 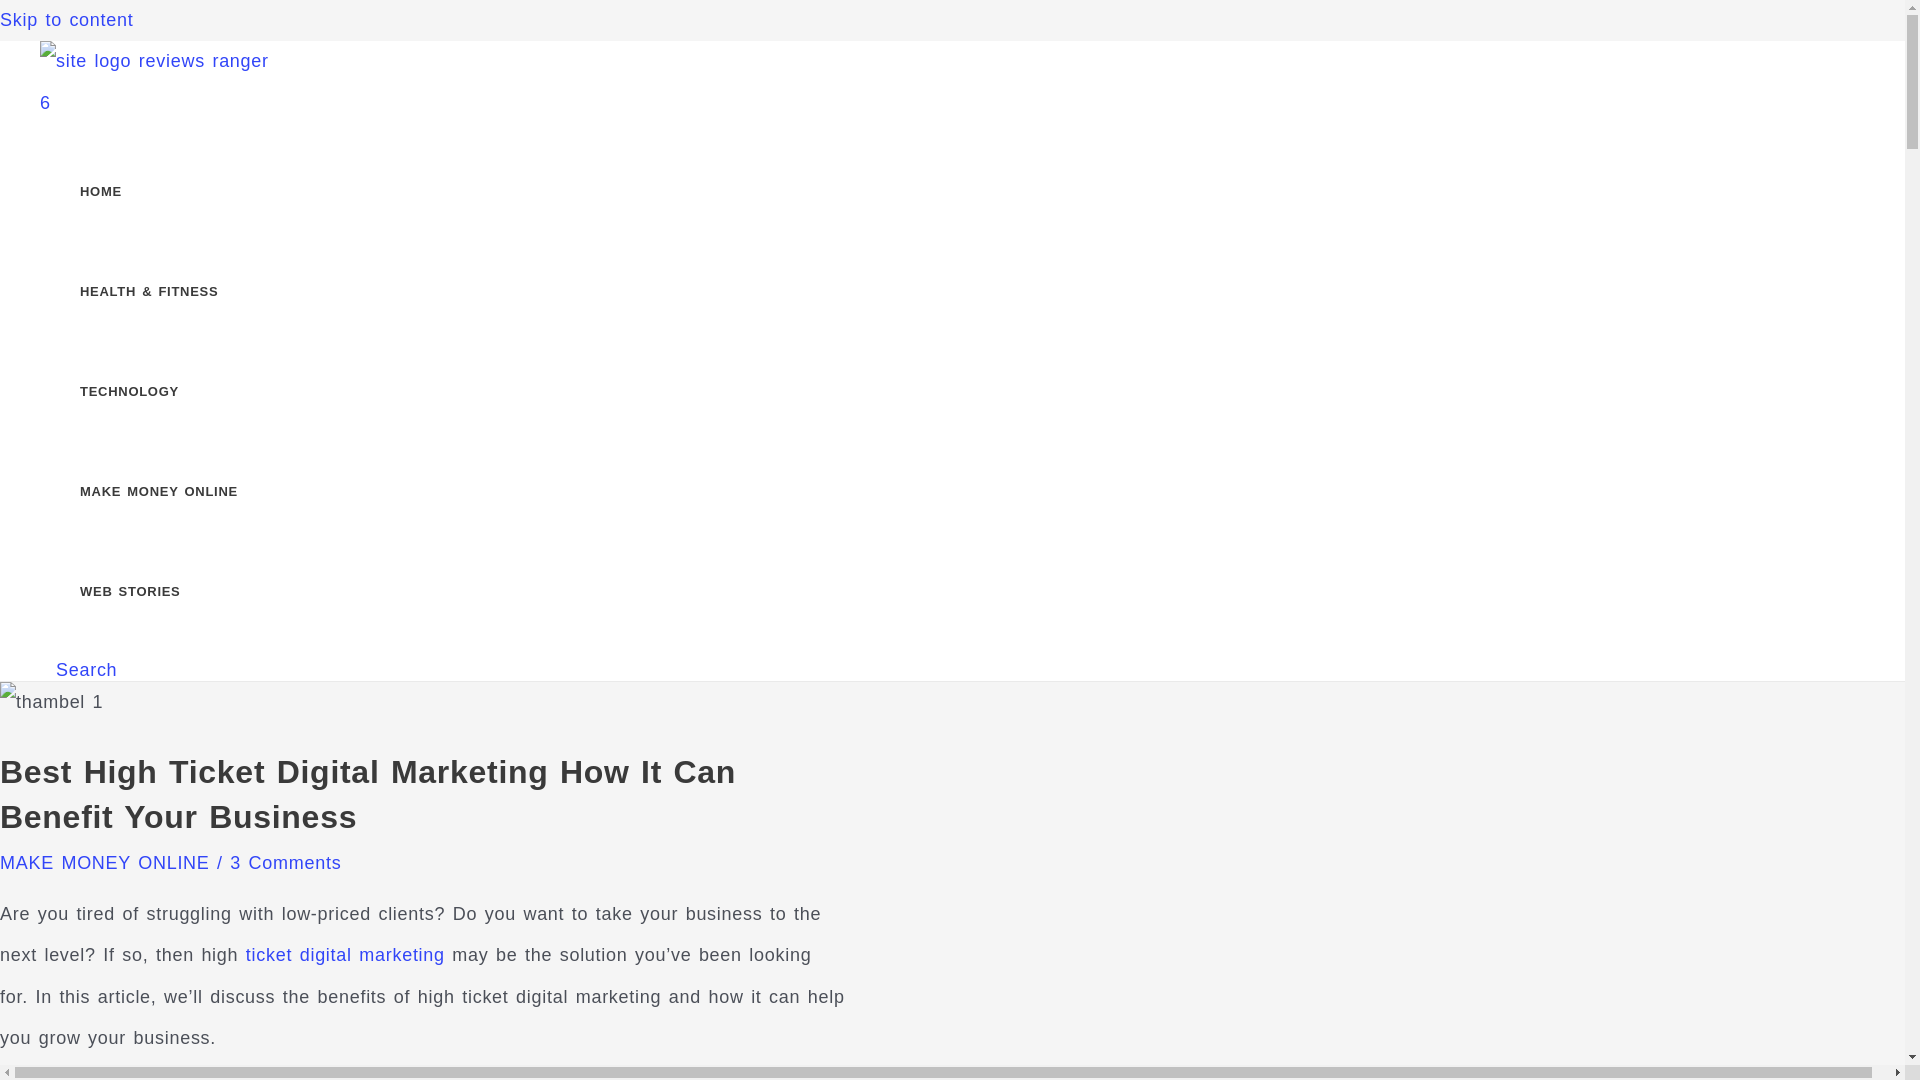 I want to click on TECHNOLOGY, so click(x=175, y=392).